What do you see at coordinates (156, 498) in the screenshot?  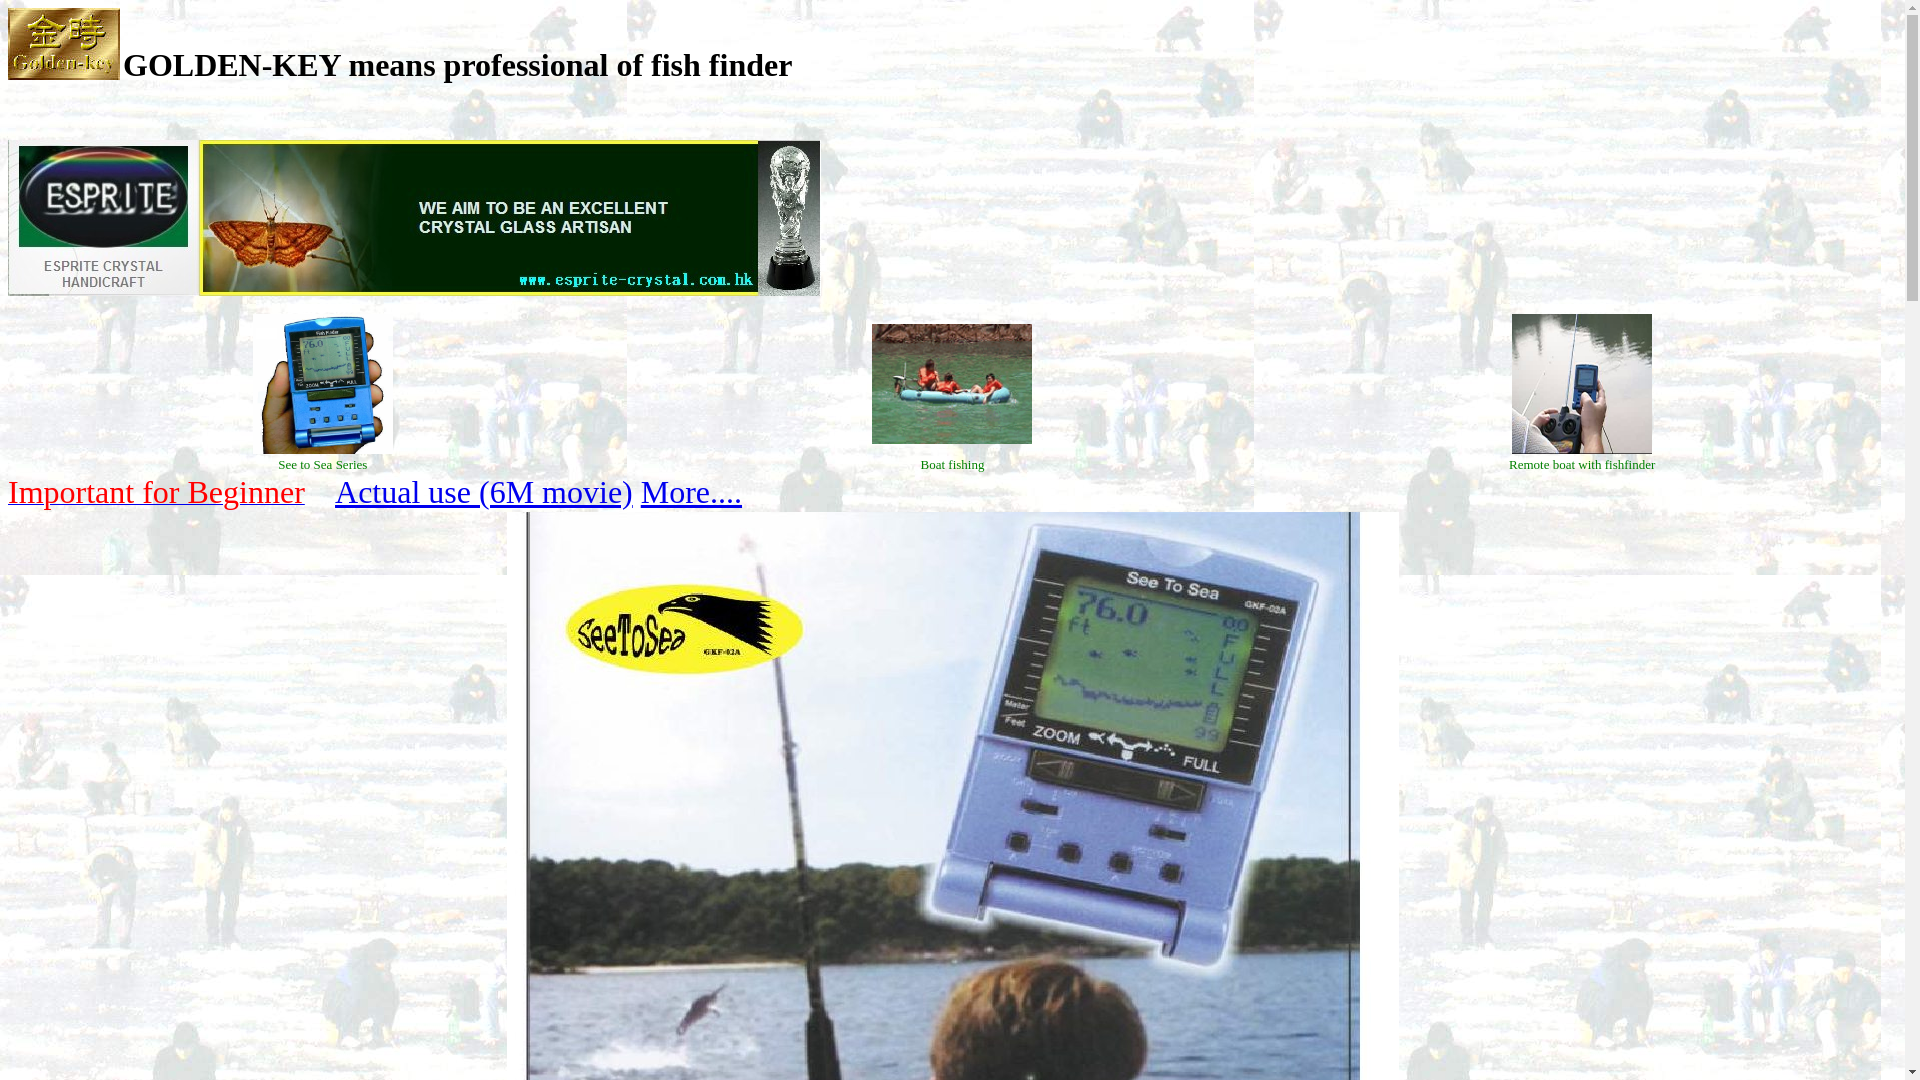 I see `Important for Beginner` at bounding box center [156, 498].